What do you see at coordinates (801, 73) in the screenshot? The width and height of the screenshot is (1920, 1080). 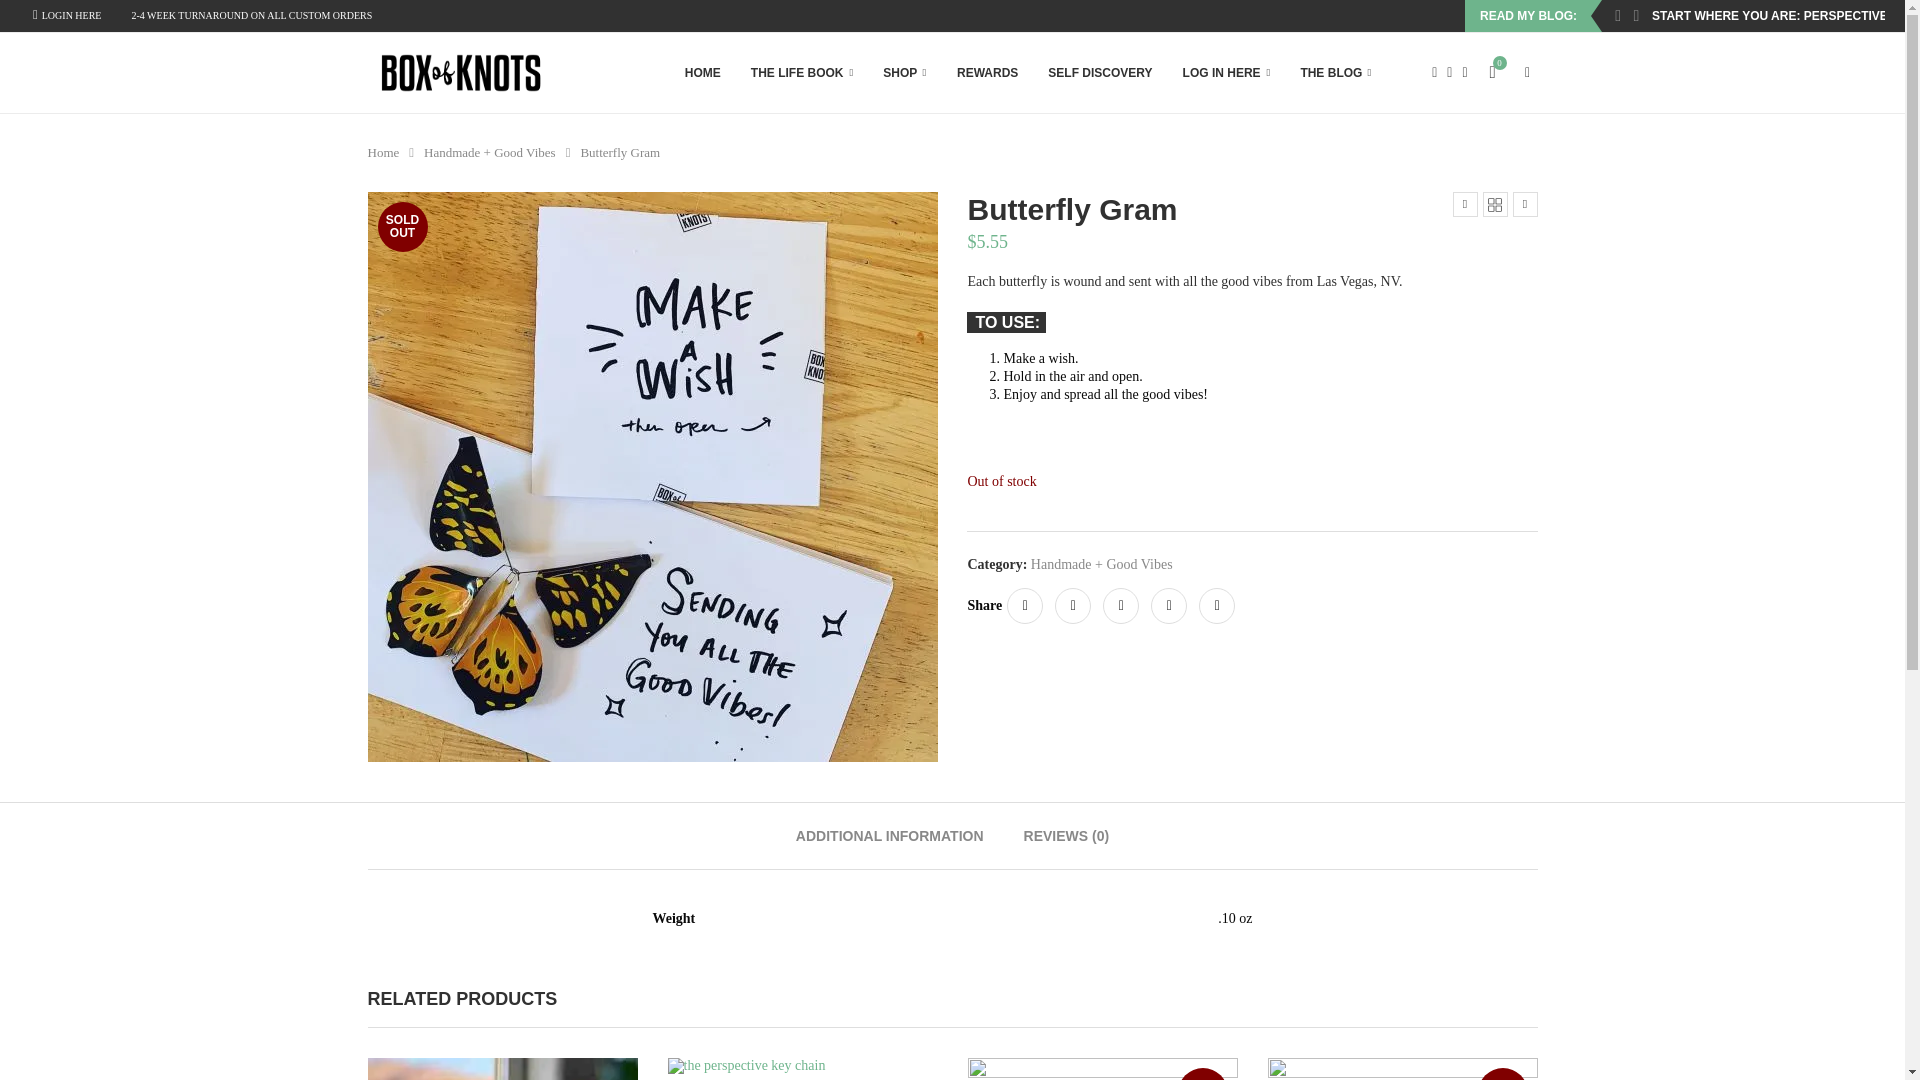 I see `THE LIFE BOOK` at bounding box center [801, 73].